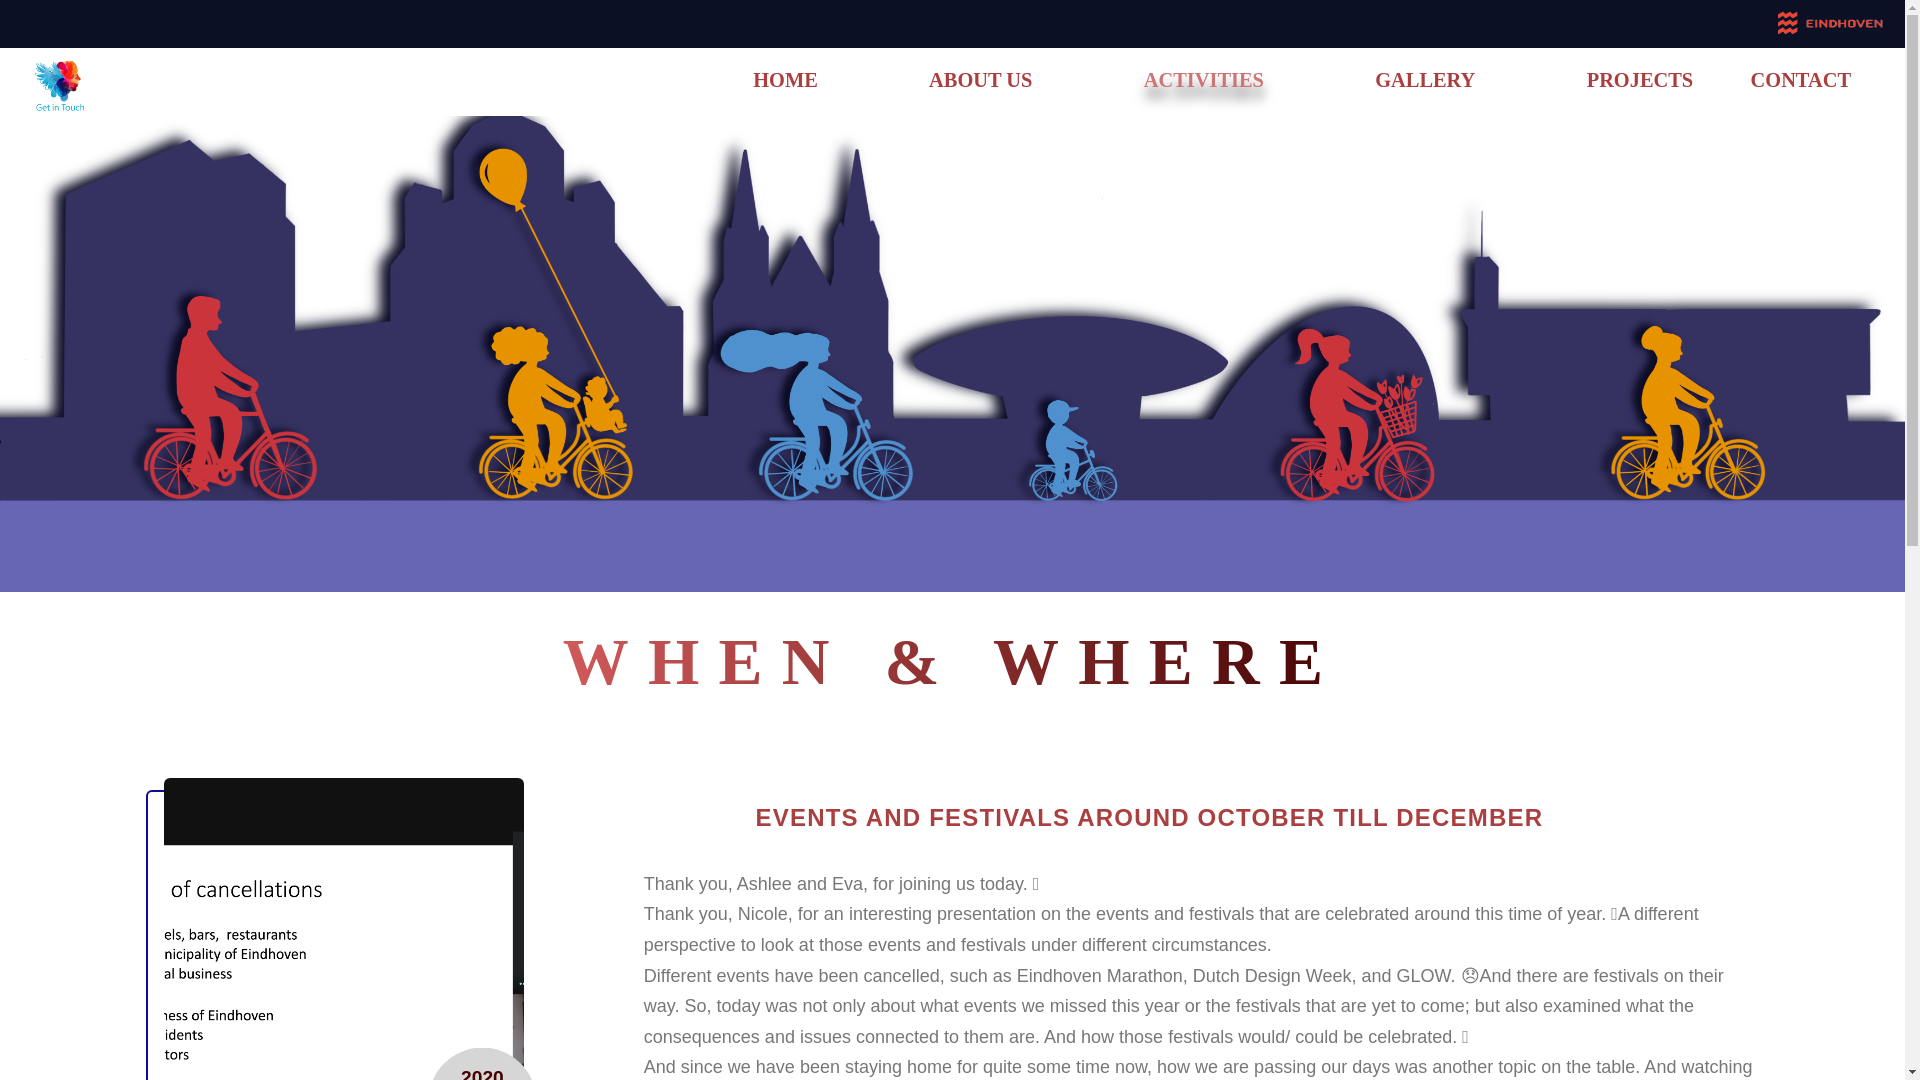  Describe the element at coordinates (784, 80) in the screenshot. I see `HOME` at that location.